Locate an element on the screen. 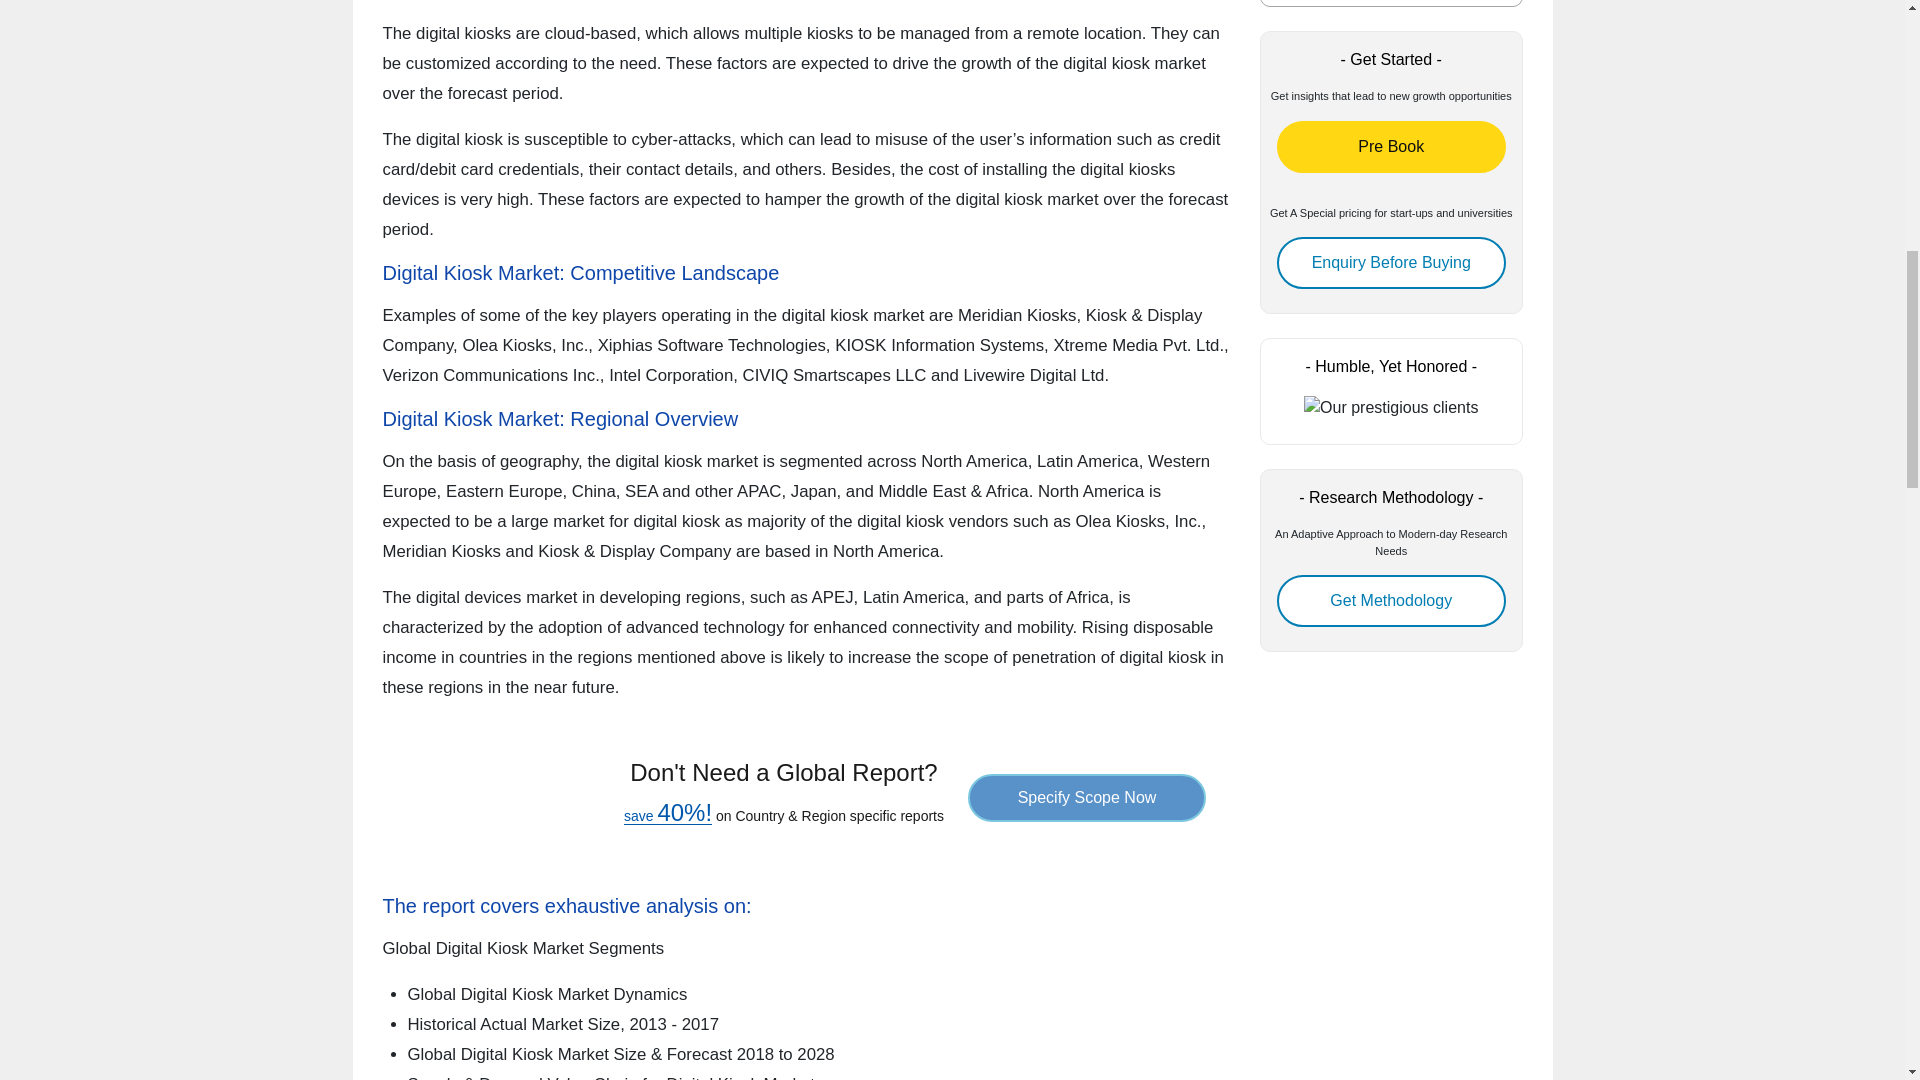 Image resolution: width=1920 pixels, height=1080 pixels. Enquiry Before Buying is located at coordinates (1390, 262).